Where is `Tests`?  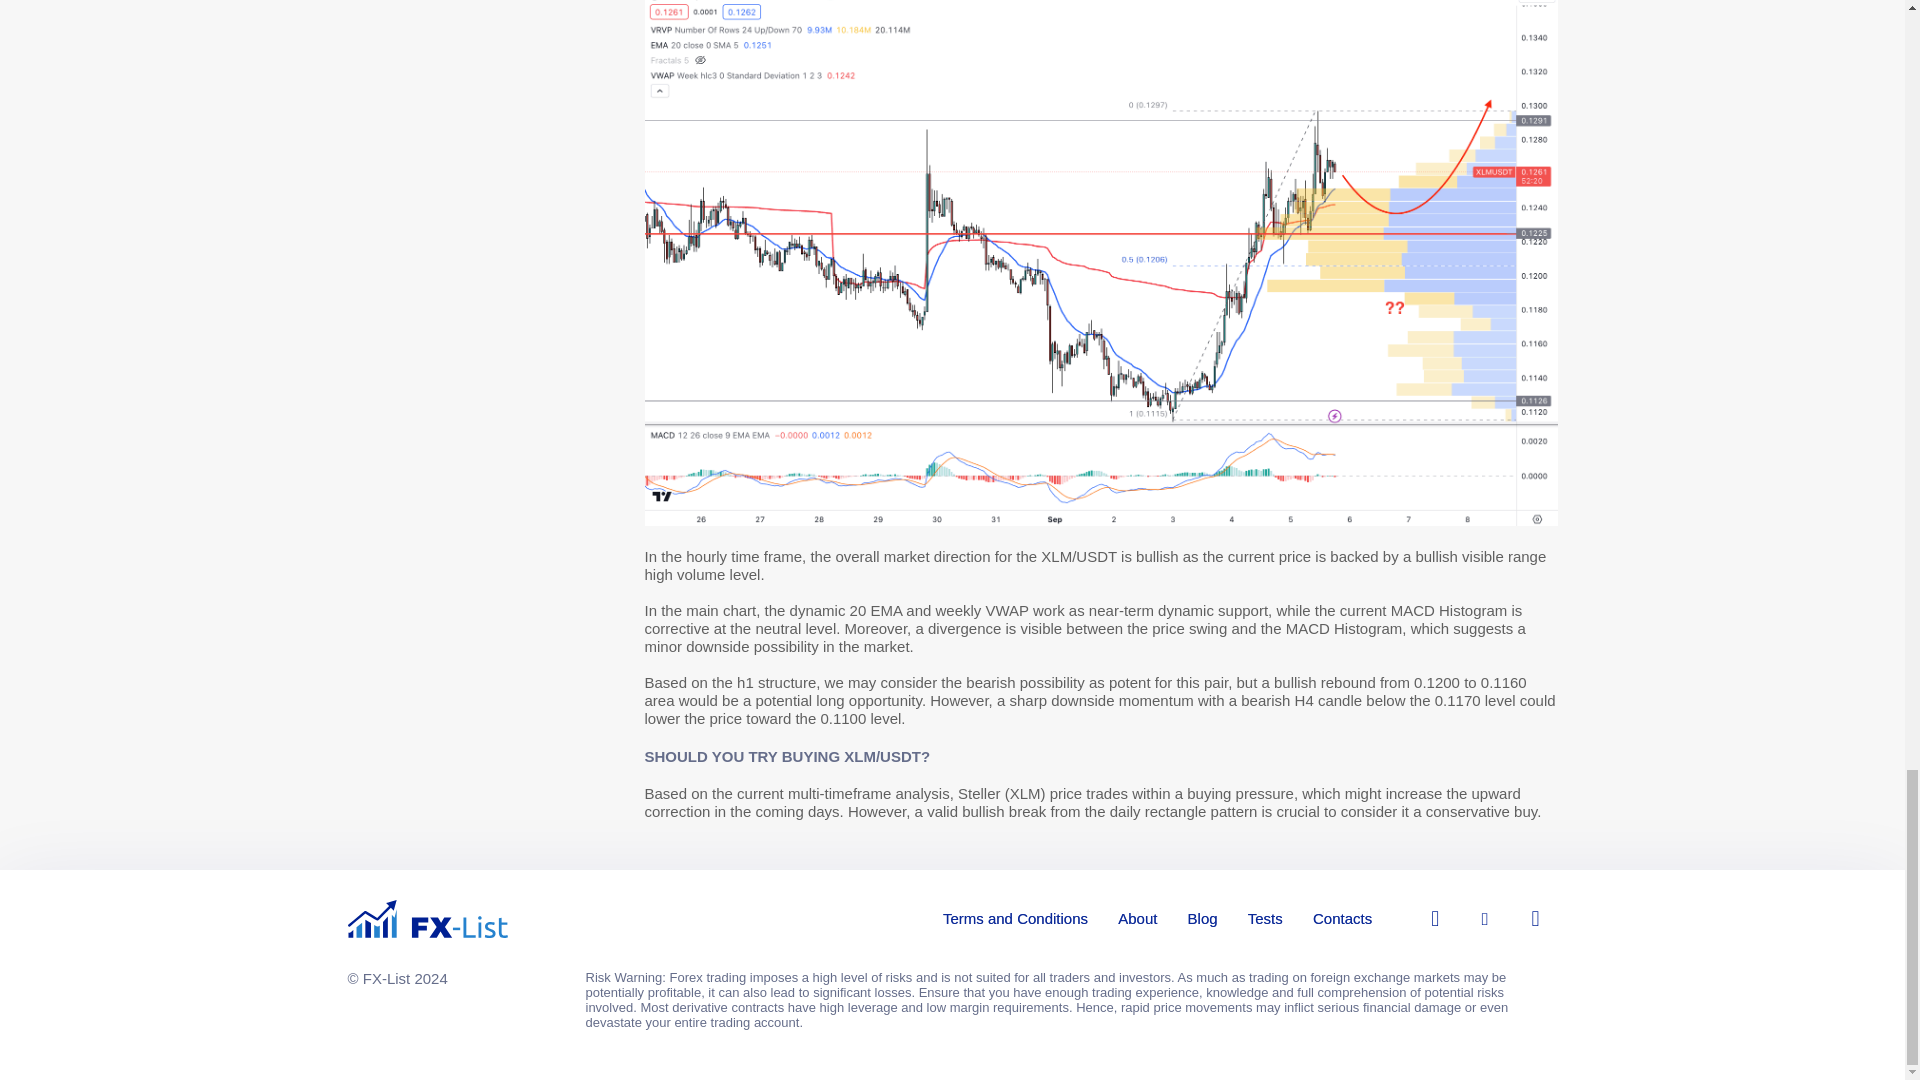
Tests is located at coordinates (1265, 918).